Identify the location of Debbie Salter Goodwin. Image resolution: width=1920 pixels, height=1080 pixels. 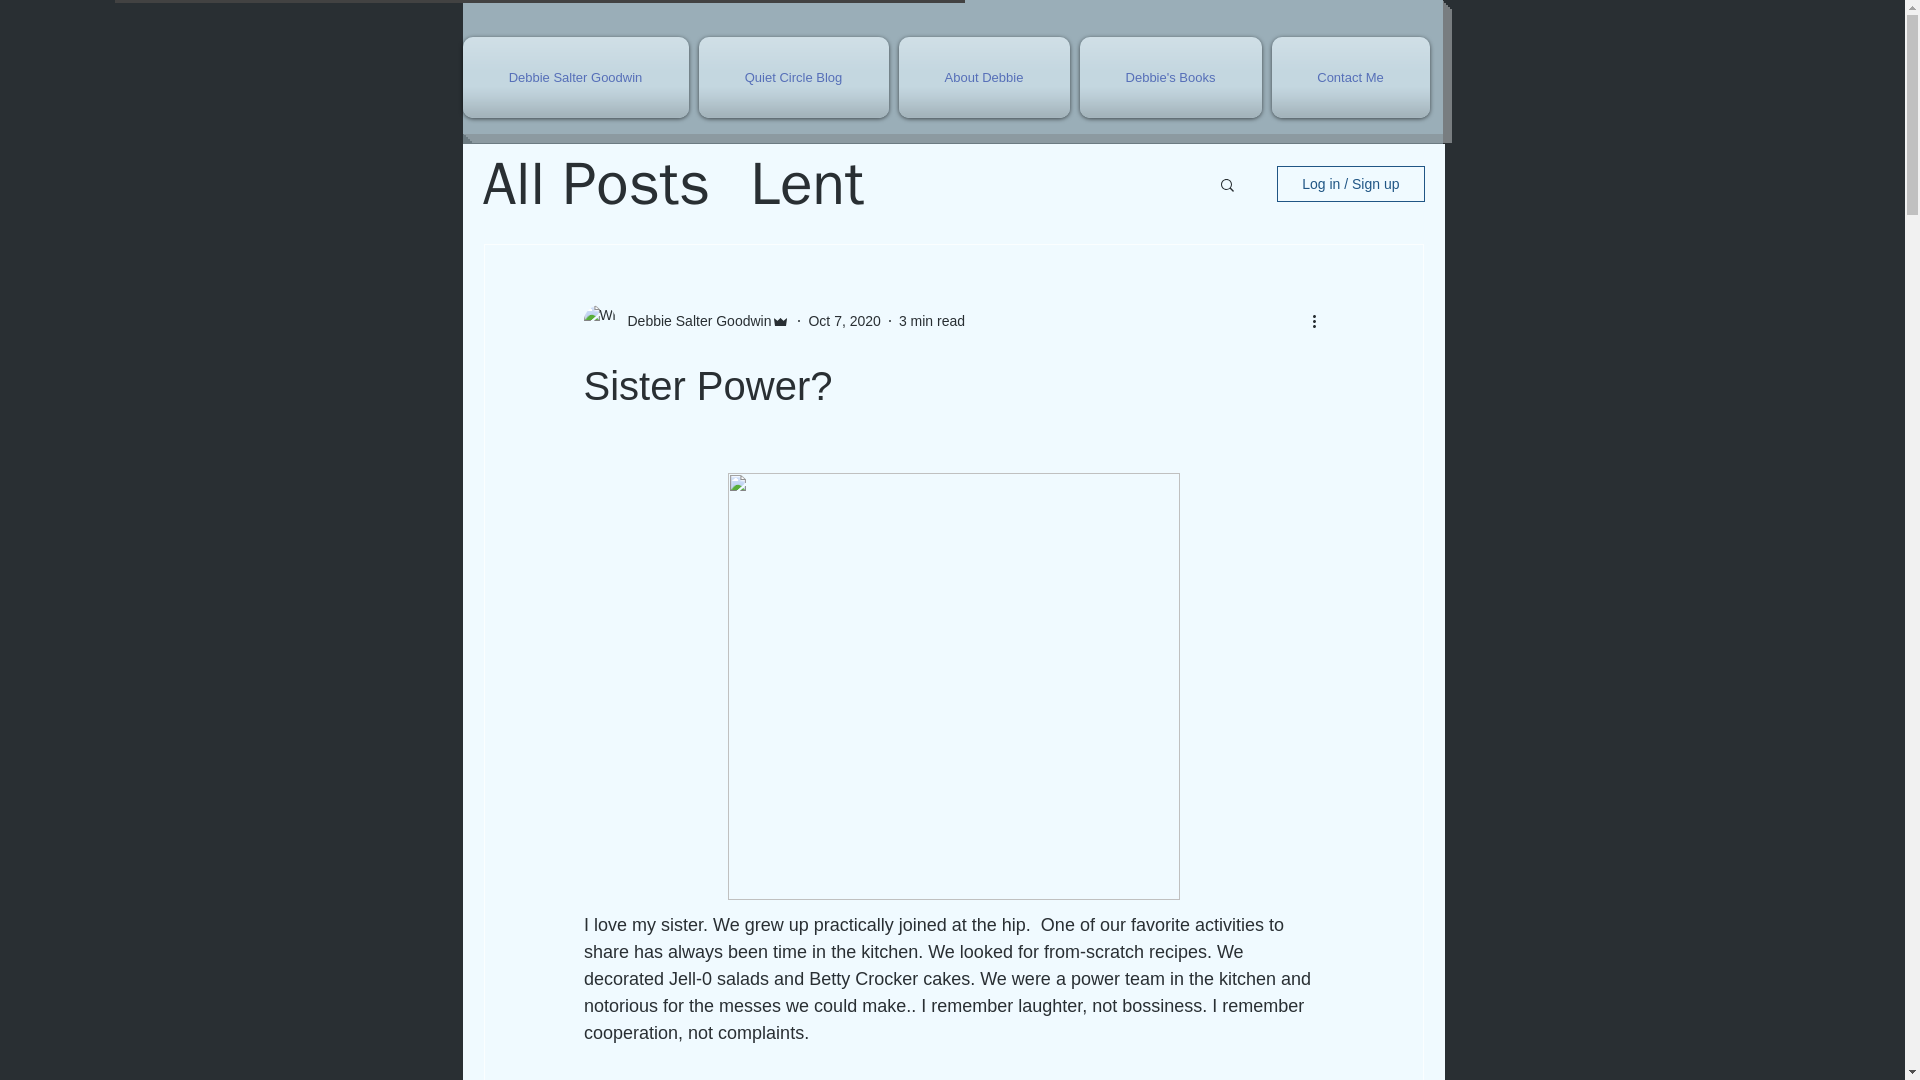
(694, 320).